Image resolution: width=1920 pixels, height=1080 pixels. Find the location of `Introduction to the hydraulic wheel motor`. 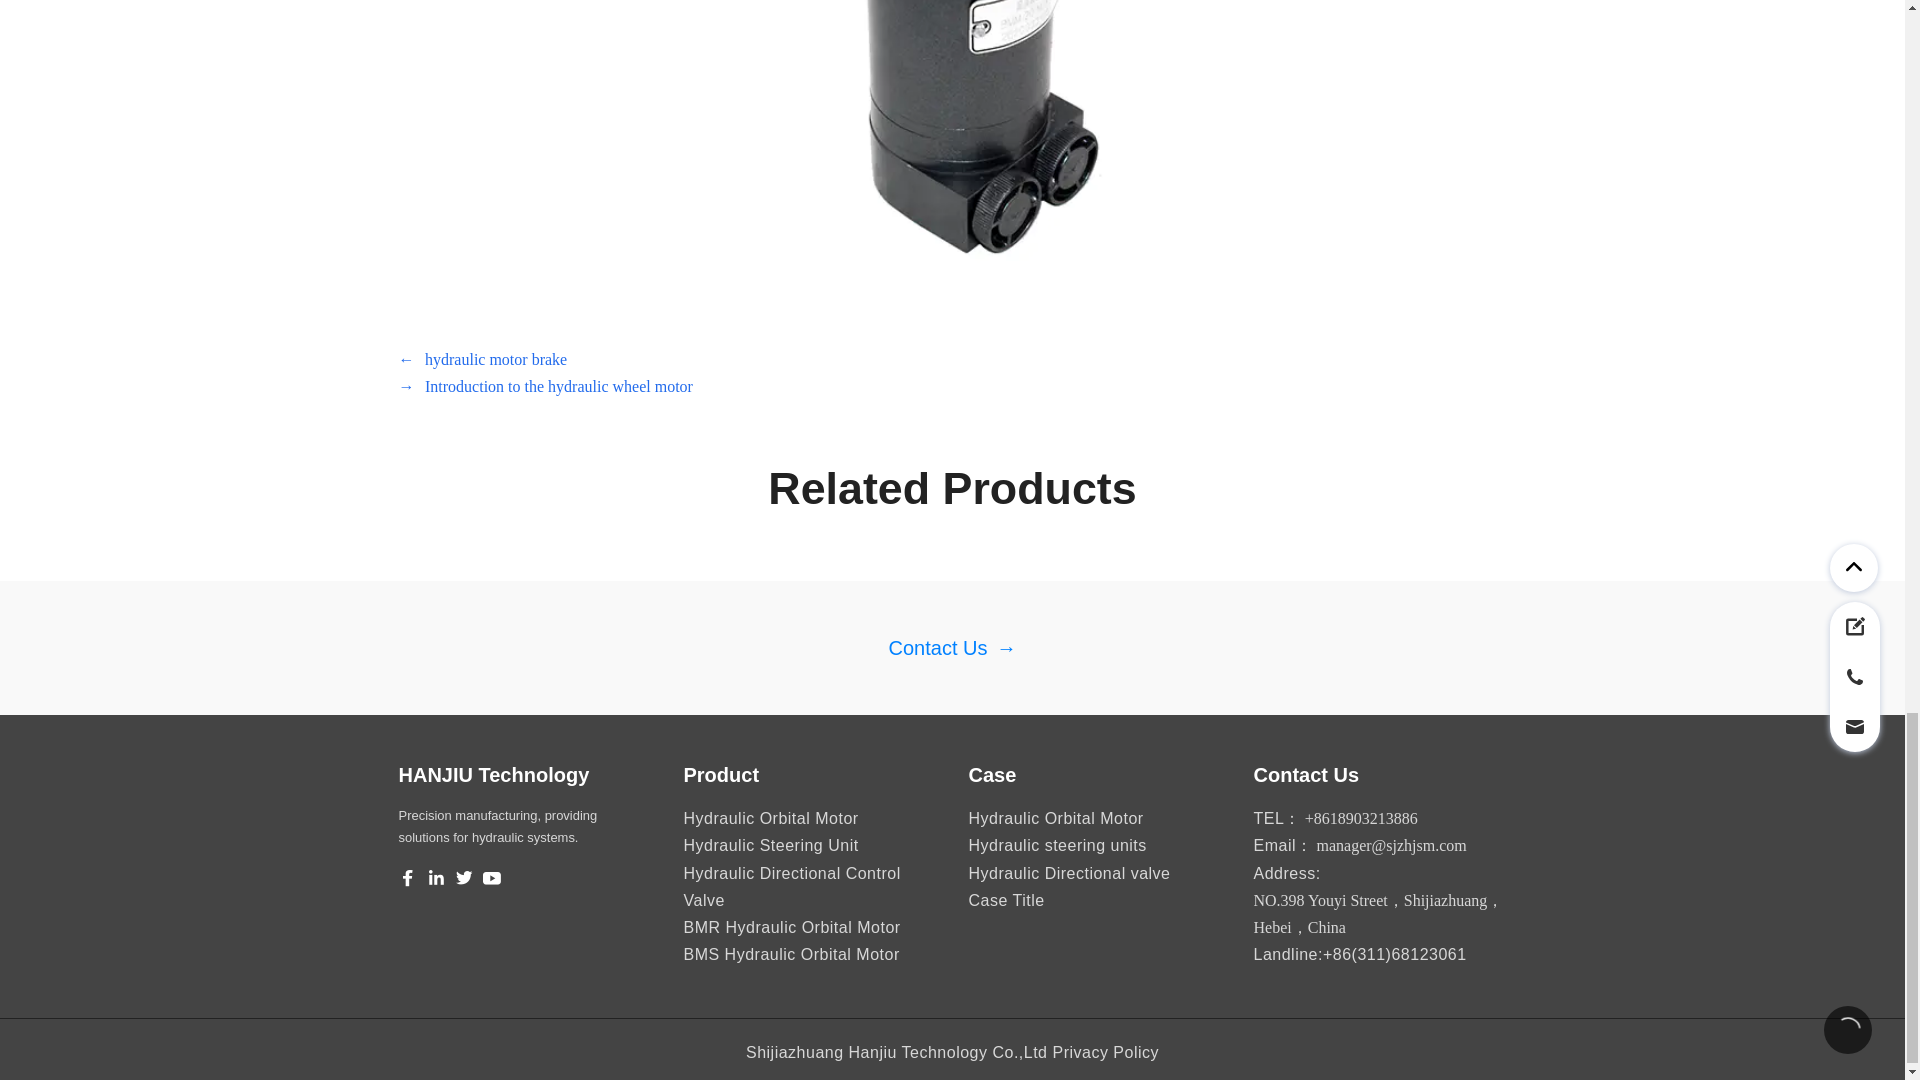

Introduction to the hydraulic wheel motor is located at coordinates (558, 386).